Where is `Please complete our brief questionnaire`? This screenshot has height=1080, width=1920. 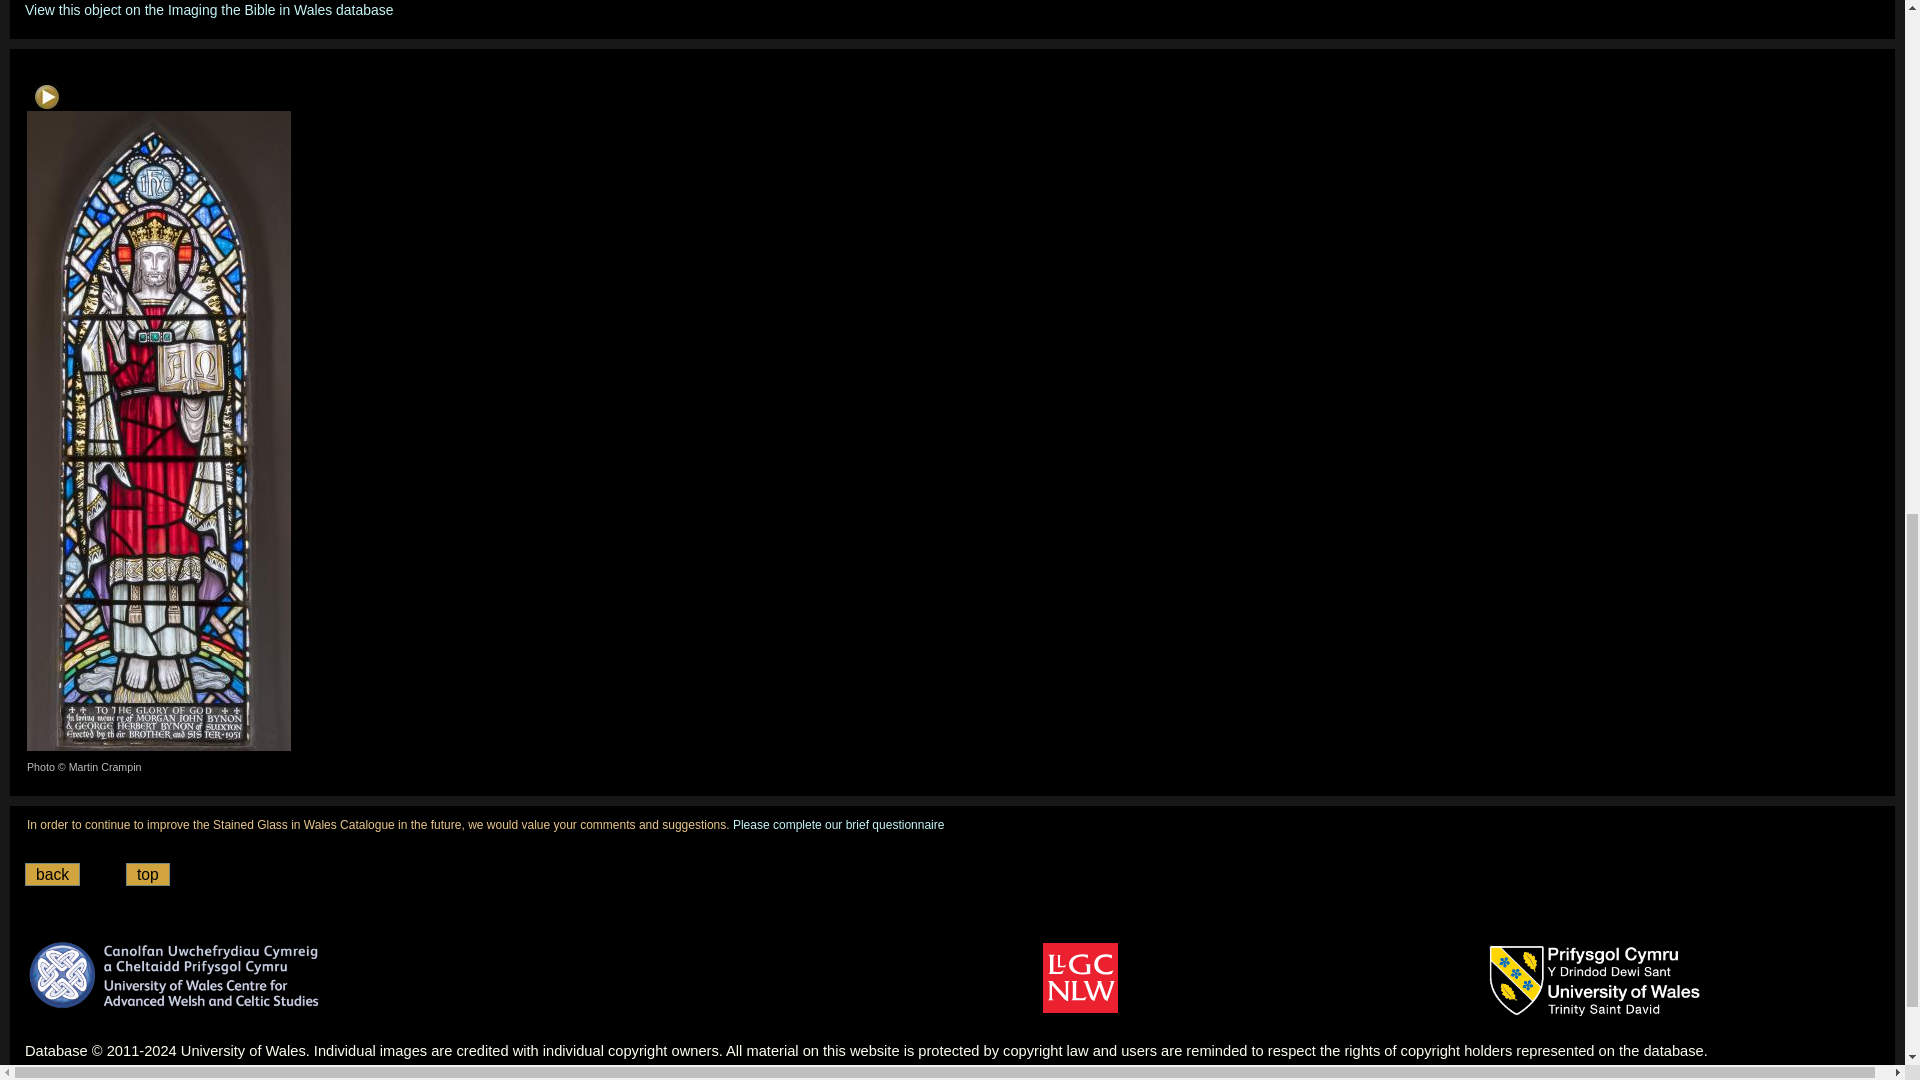 Please complete our brief questionnaire is located at coordinates (838, 824).